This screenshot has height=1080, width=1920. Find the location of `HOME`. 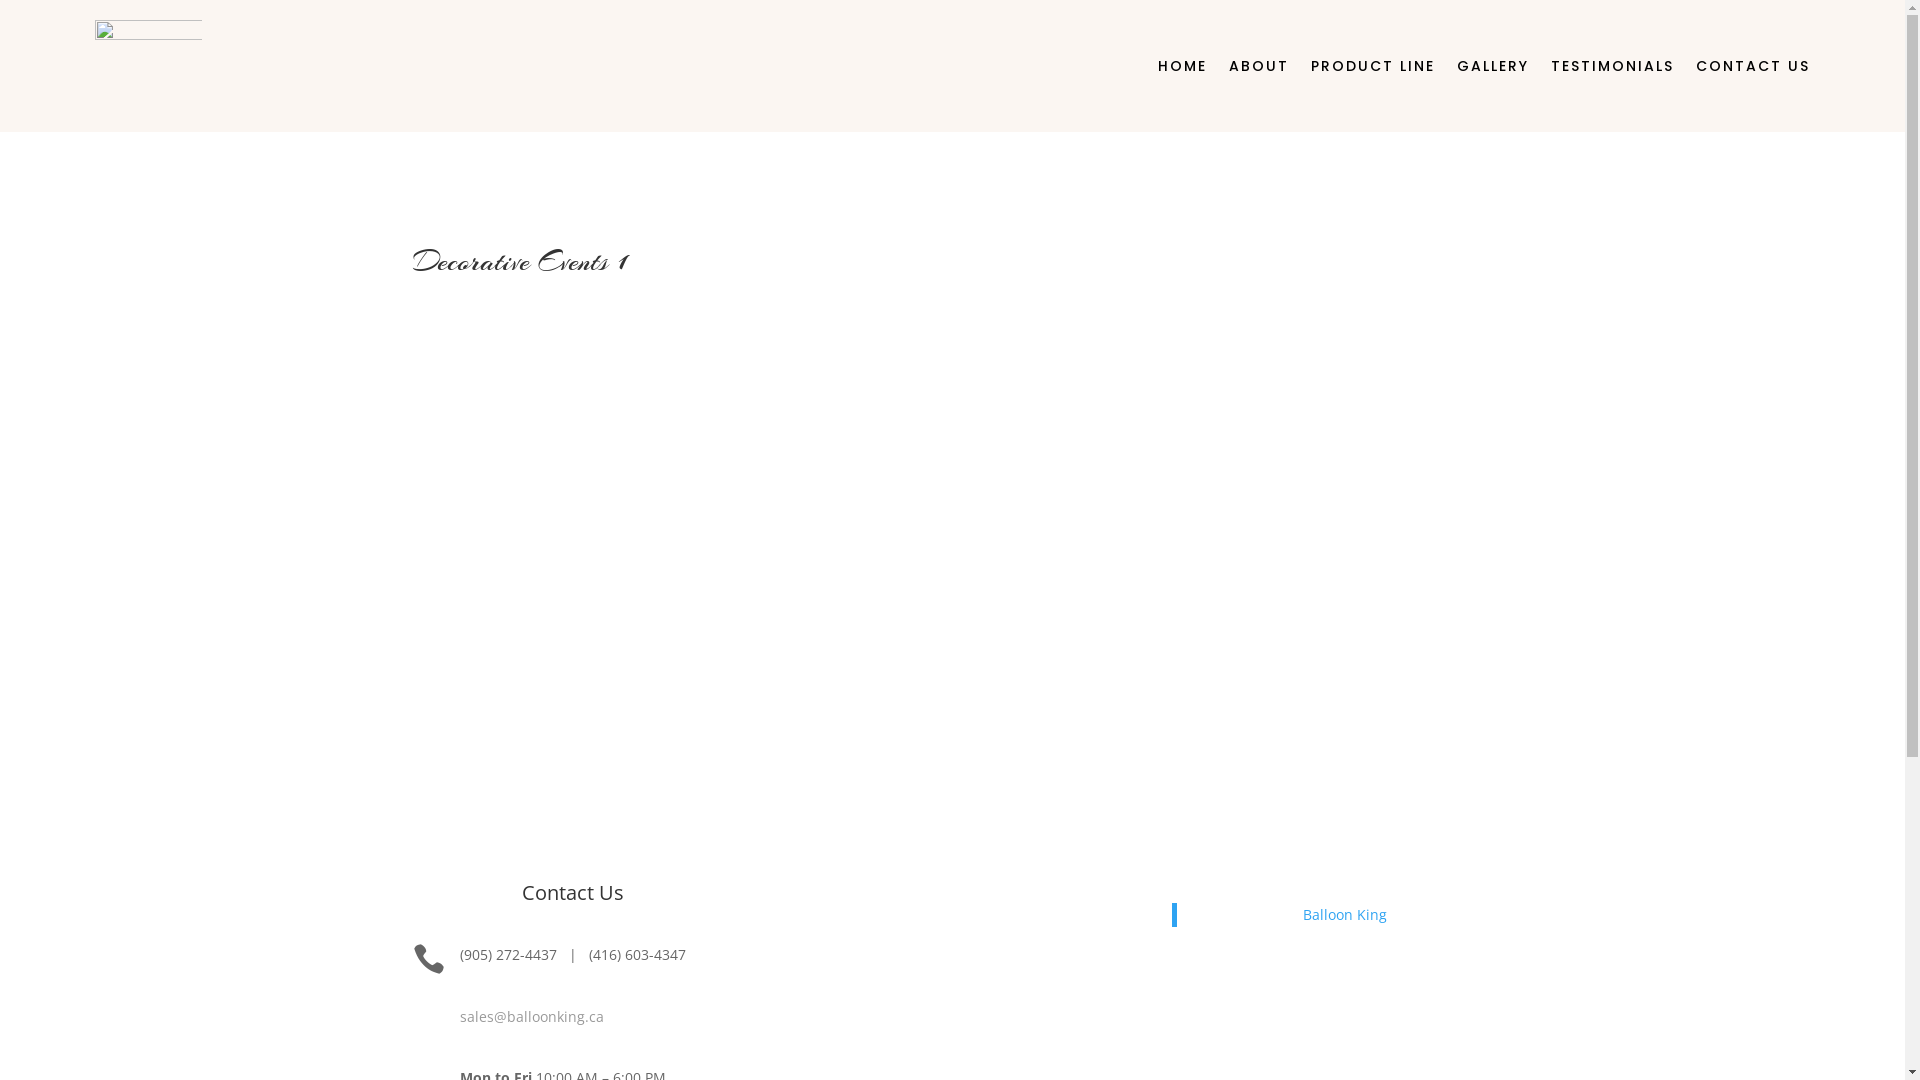

HOME is located at coordinates (1182, 66).